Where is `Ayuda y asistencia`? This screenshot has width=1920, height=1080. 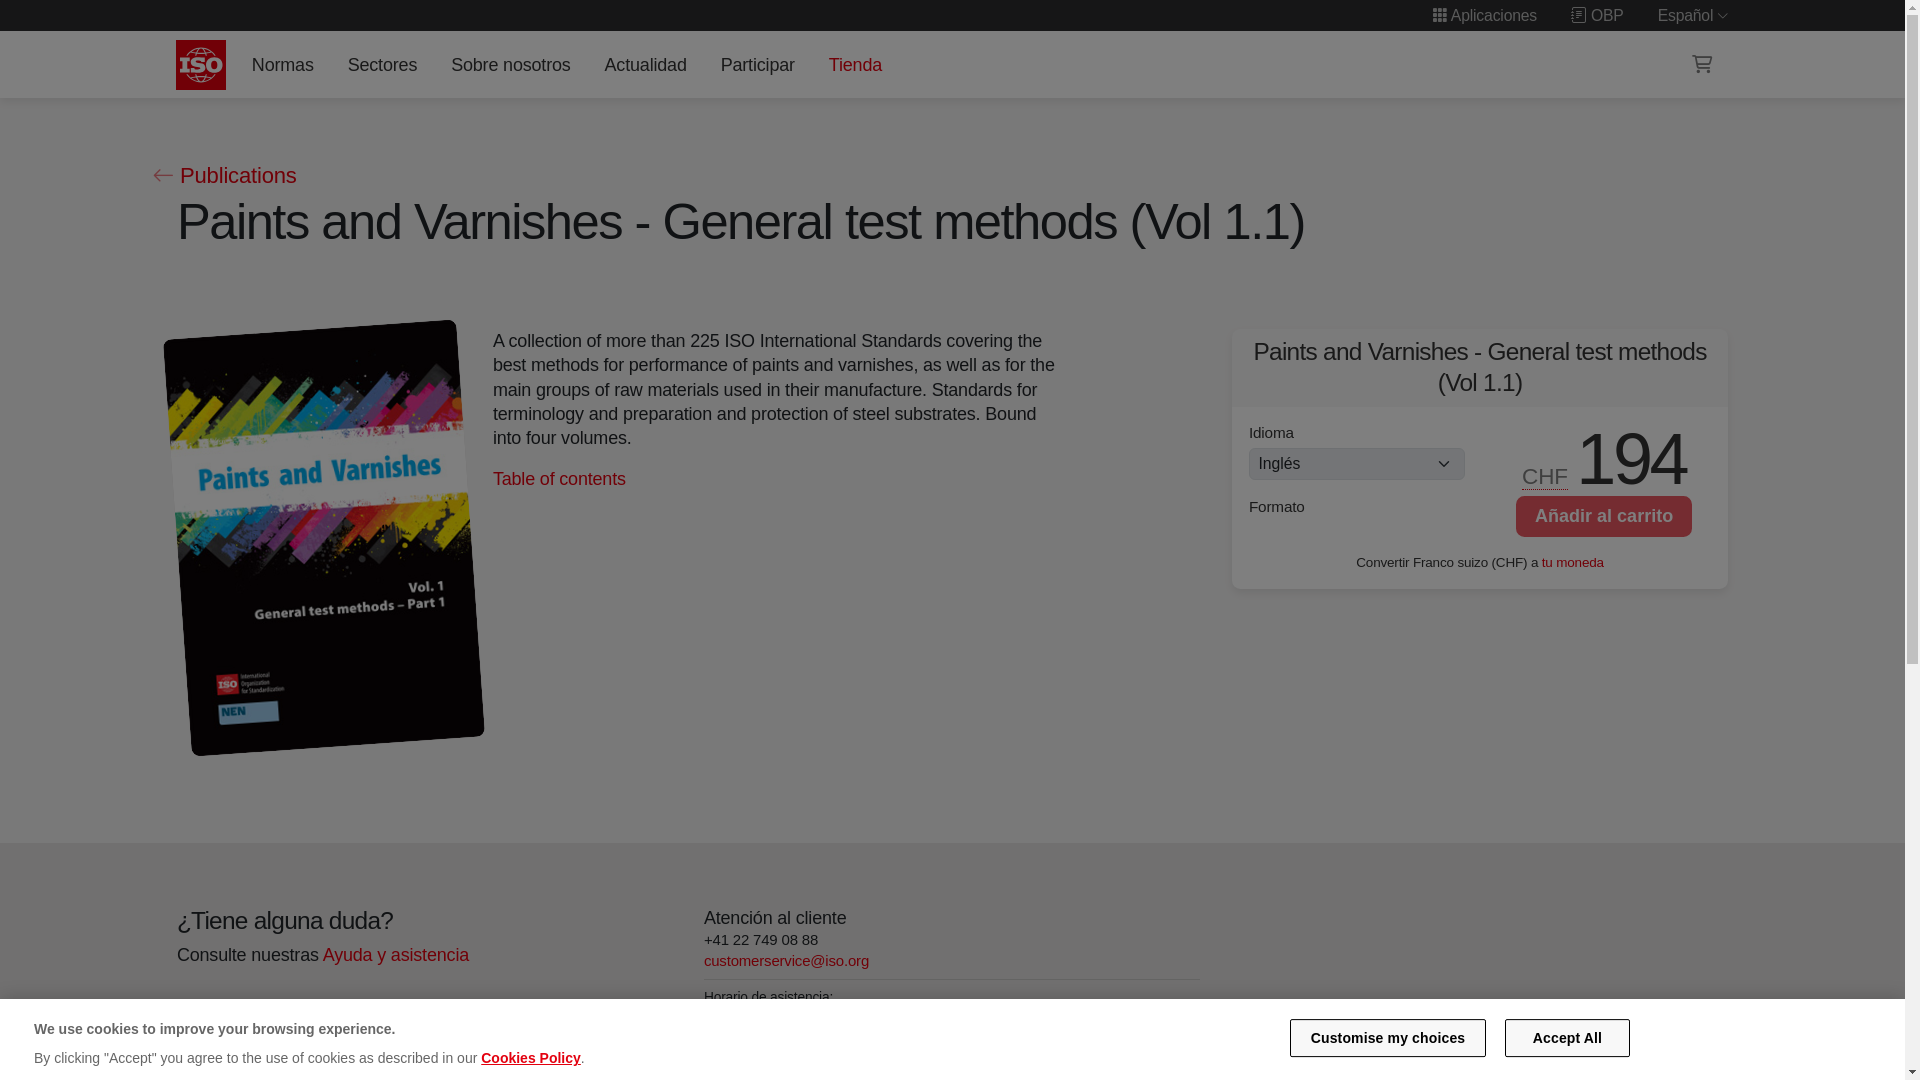 Ayuda y asistencia is located at coordinates (395, 955).